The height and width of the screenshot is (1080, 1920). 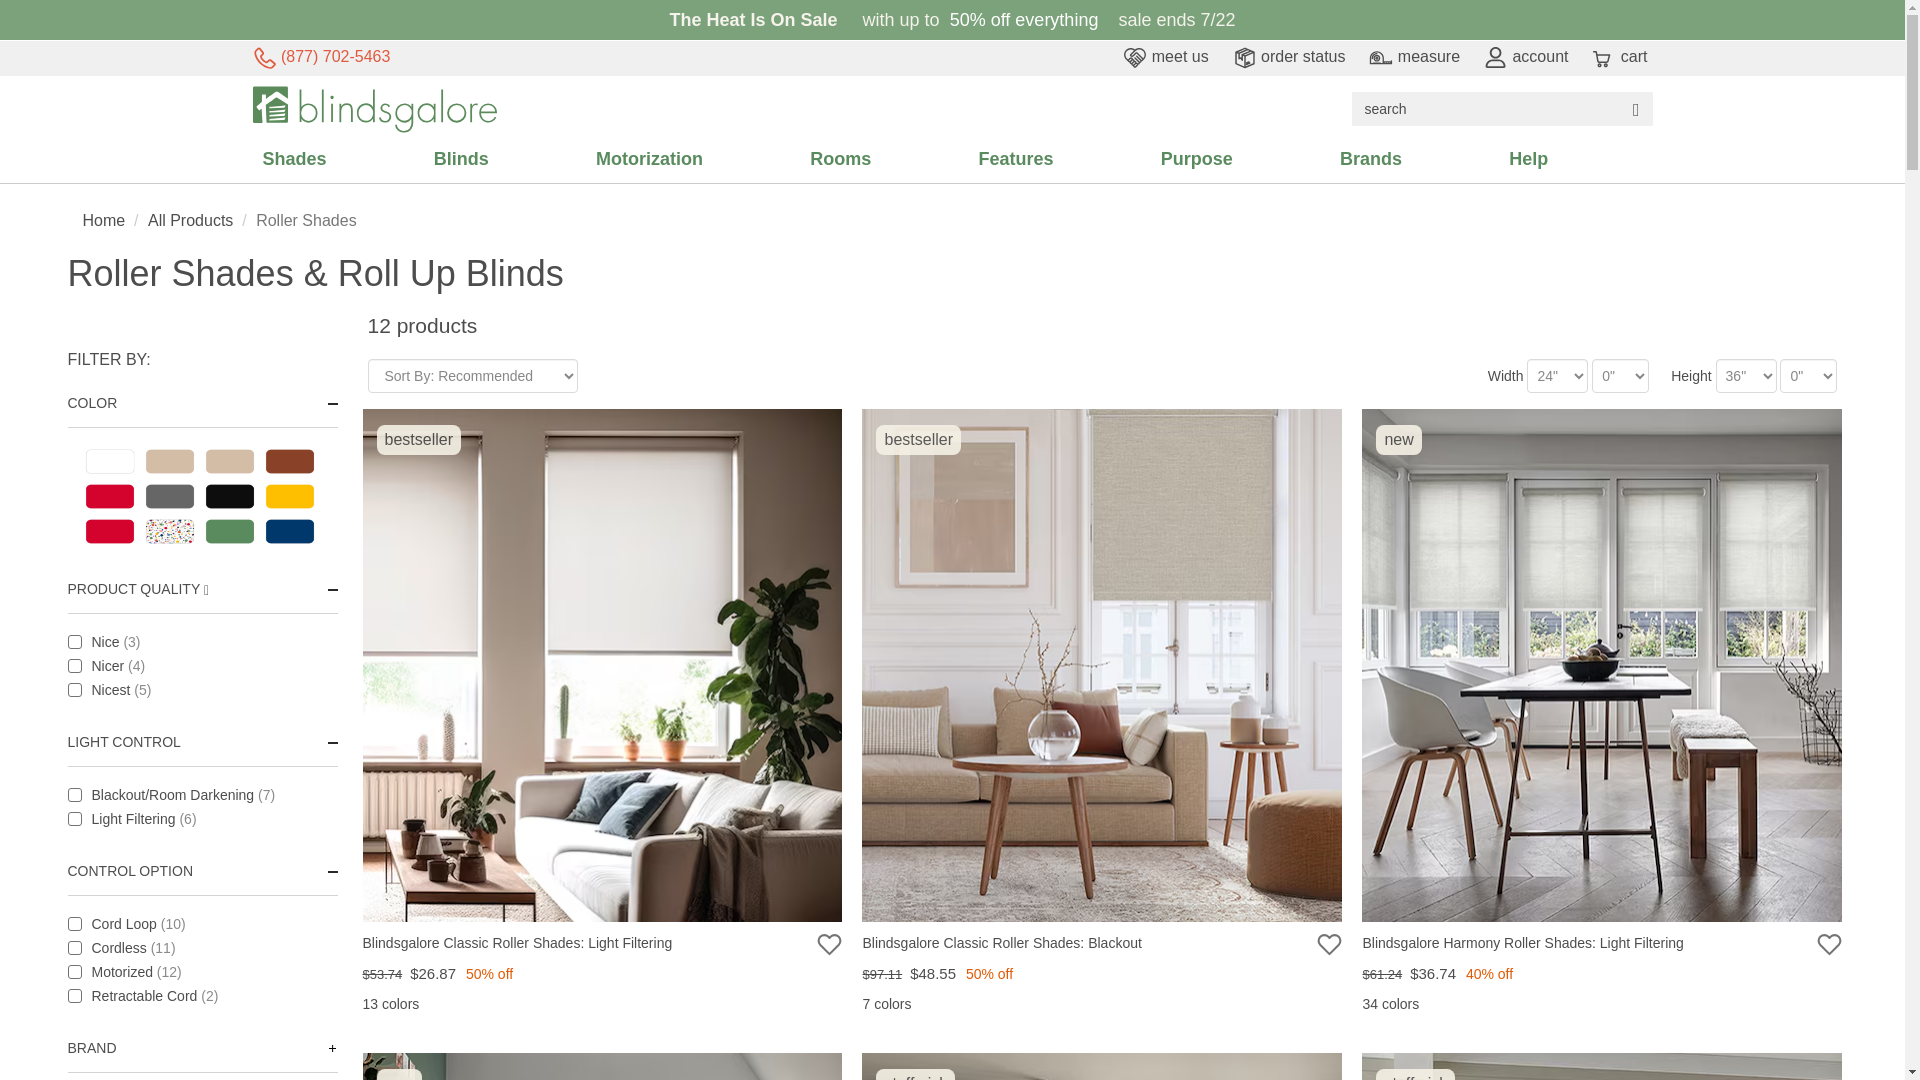 What do you see at coordinates (512, 160) in the screenshot?
I see `Blinds` at bounding box center [512, 160].